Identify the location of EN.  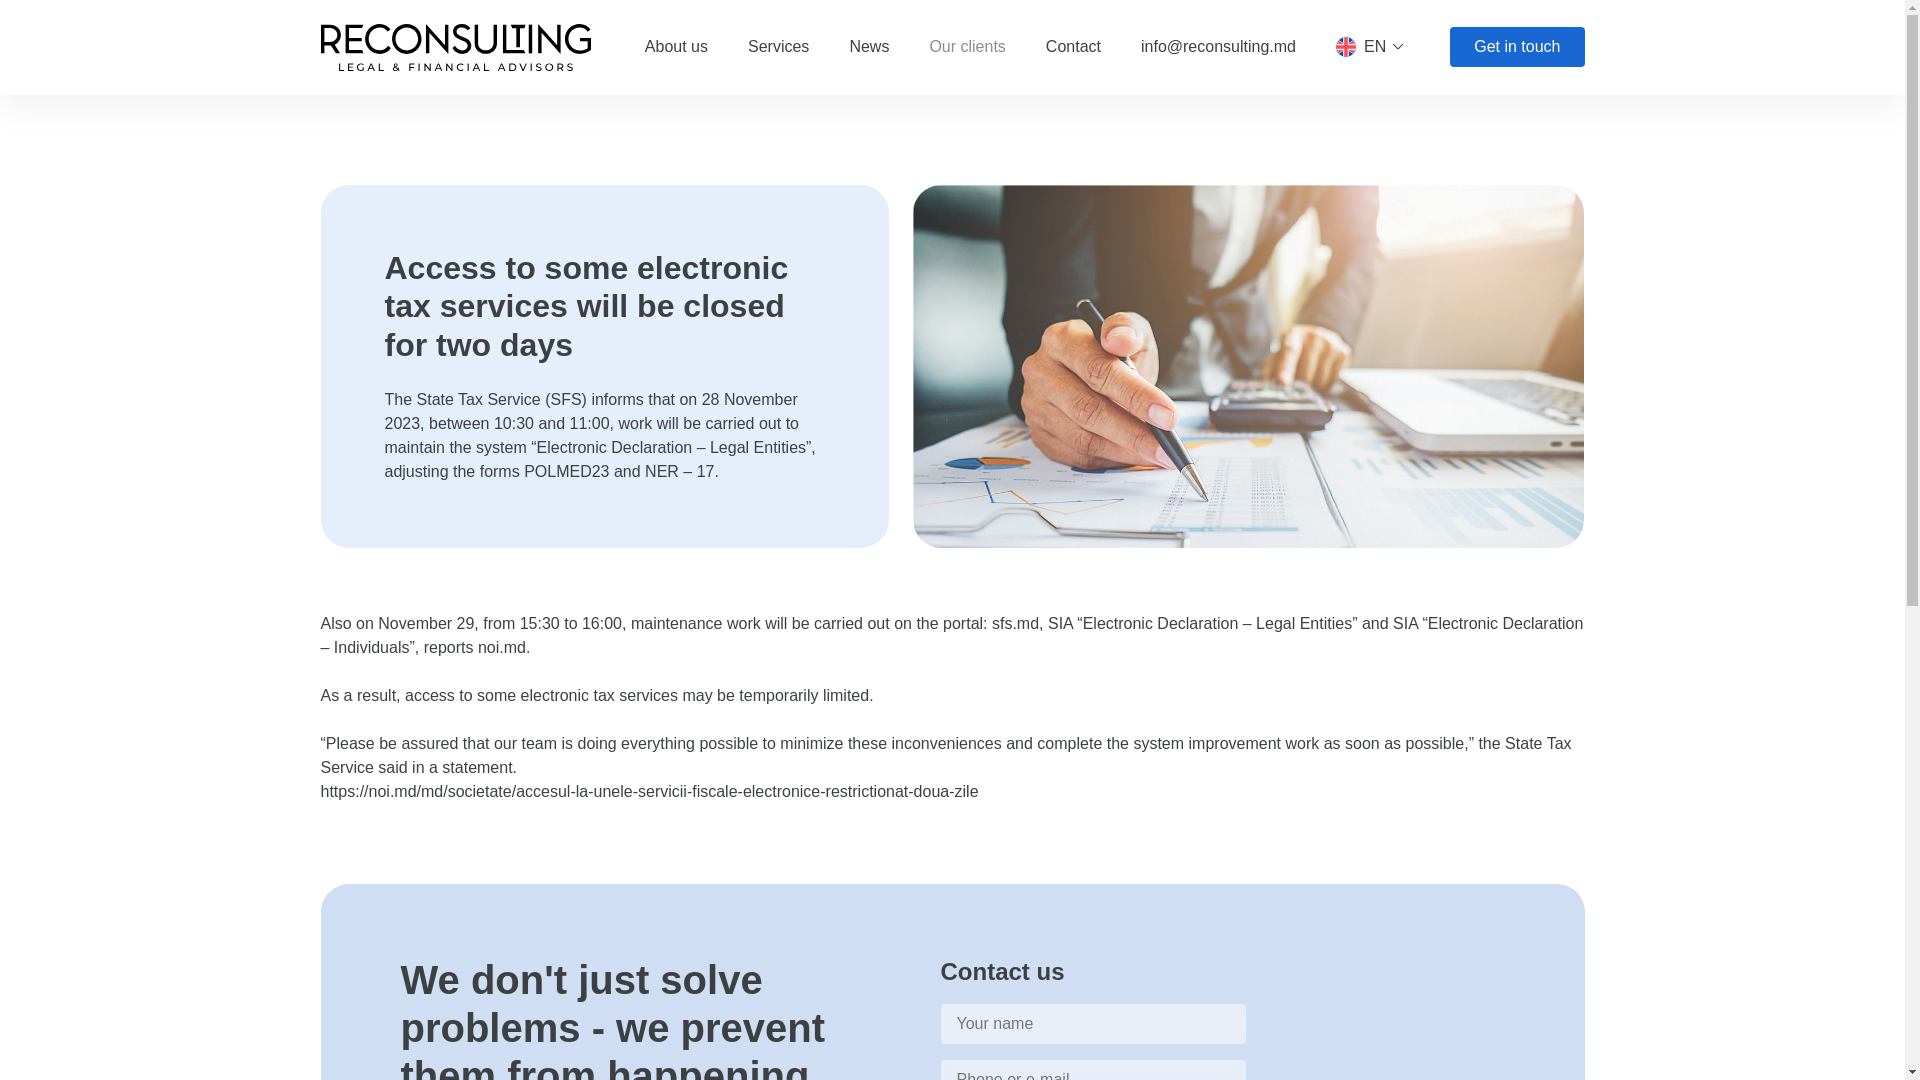
(1372, 46).